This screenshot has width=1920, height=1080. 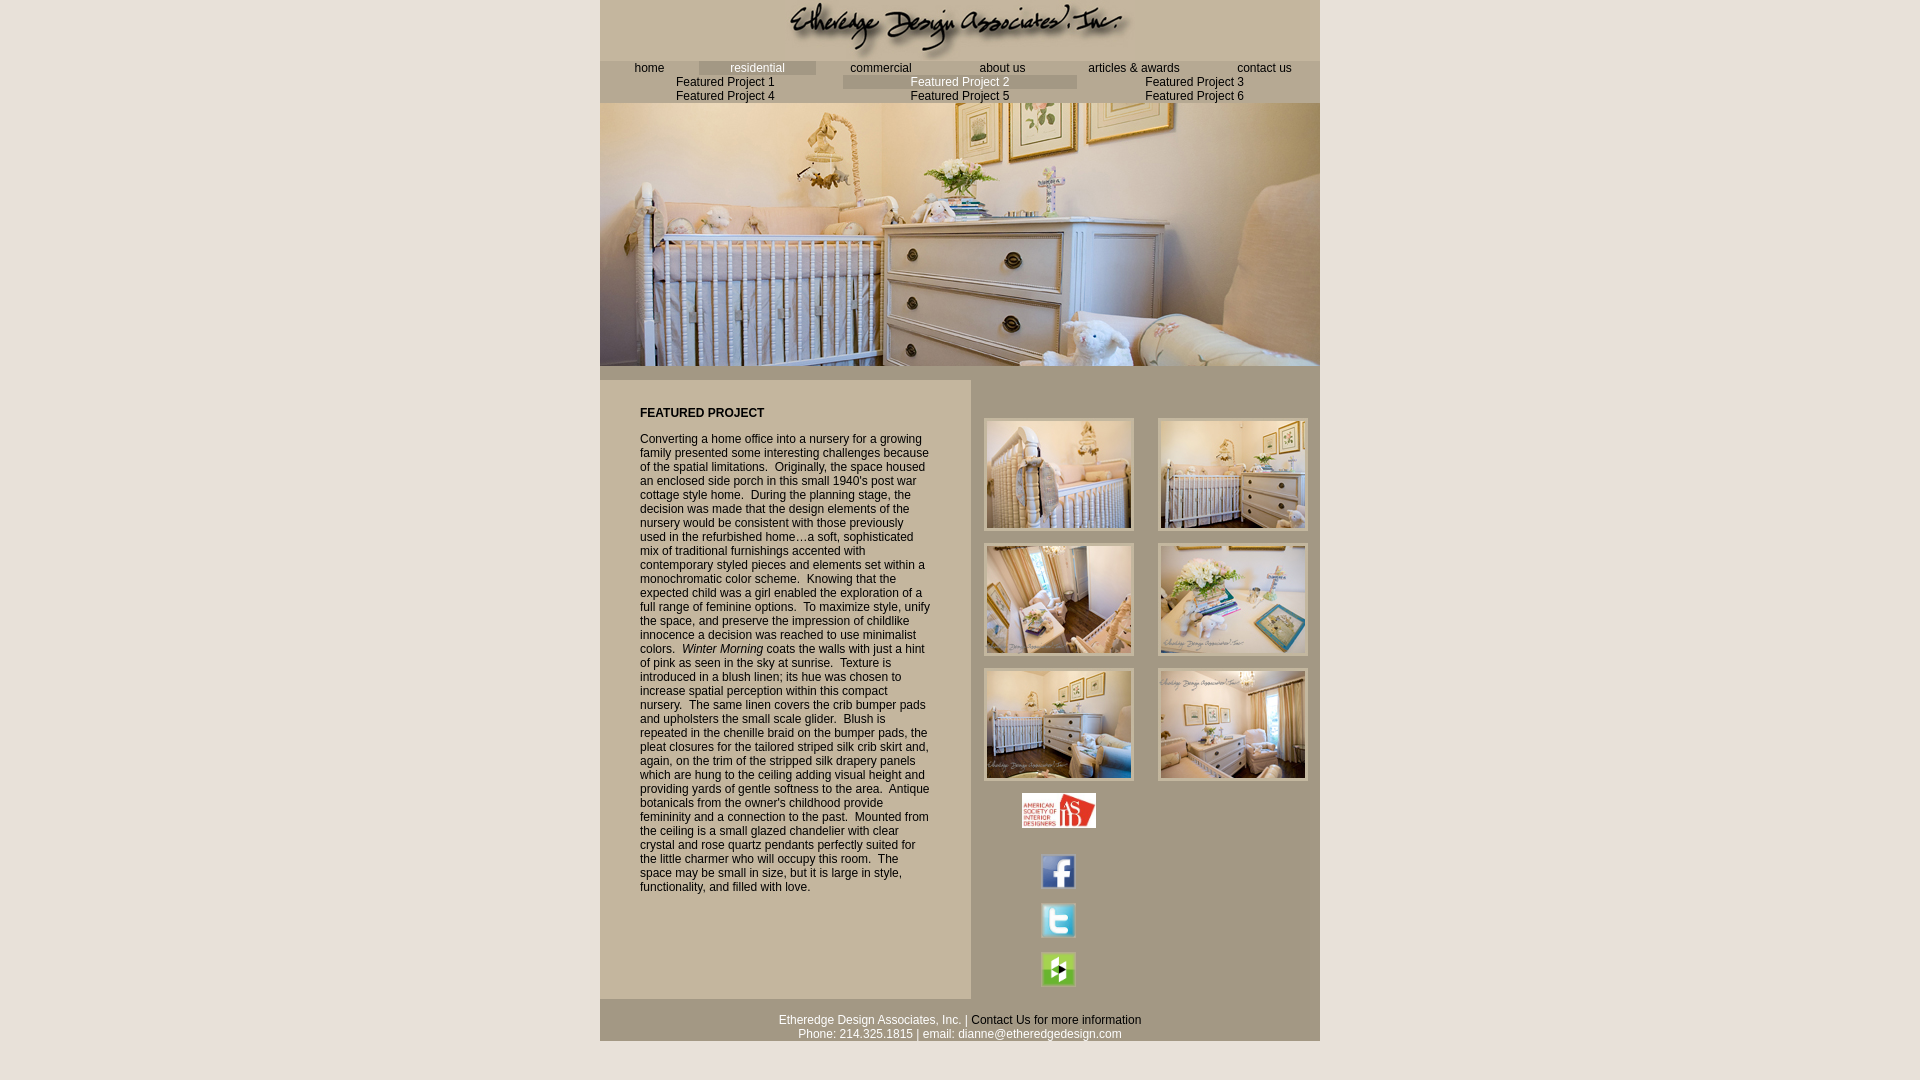 What do you see at coordinates (880, 67) in the screenshot?
I see `commercial` at bounding box center [880, 67].